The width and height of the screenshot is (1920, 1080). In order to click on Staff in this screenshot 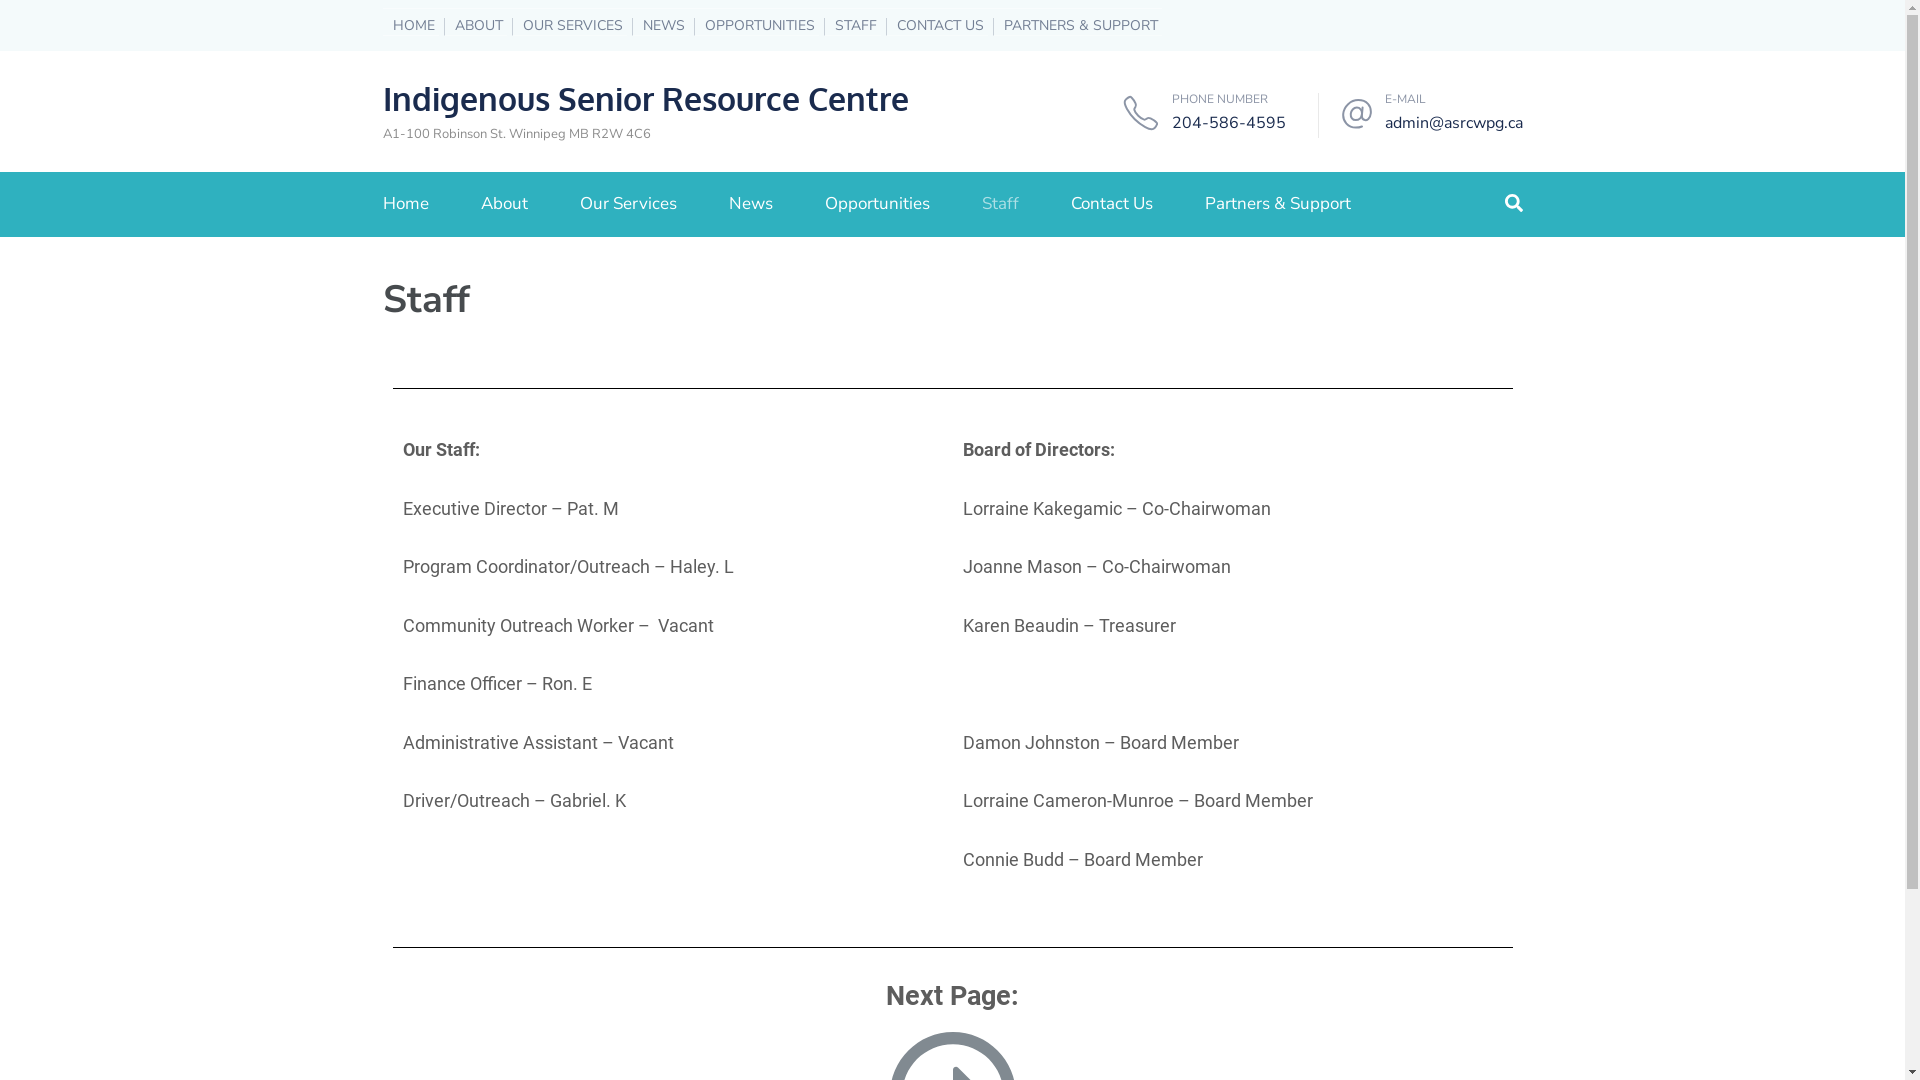, I will do `click(1000, 204)`.